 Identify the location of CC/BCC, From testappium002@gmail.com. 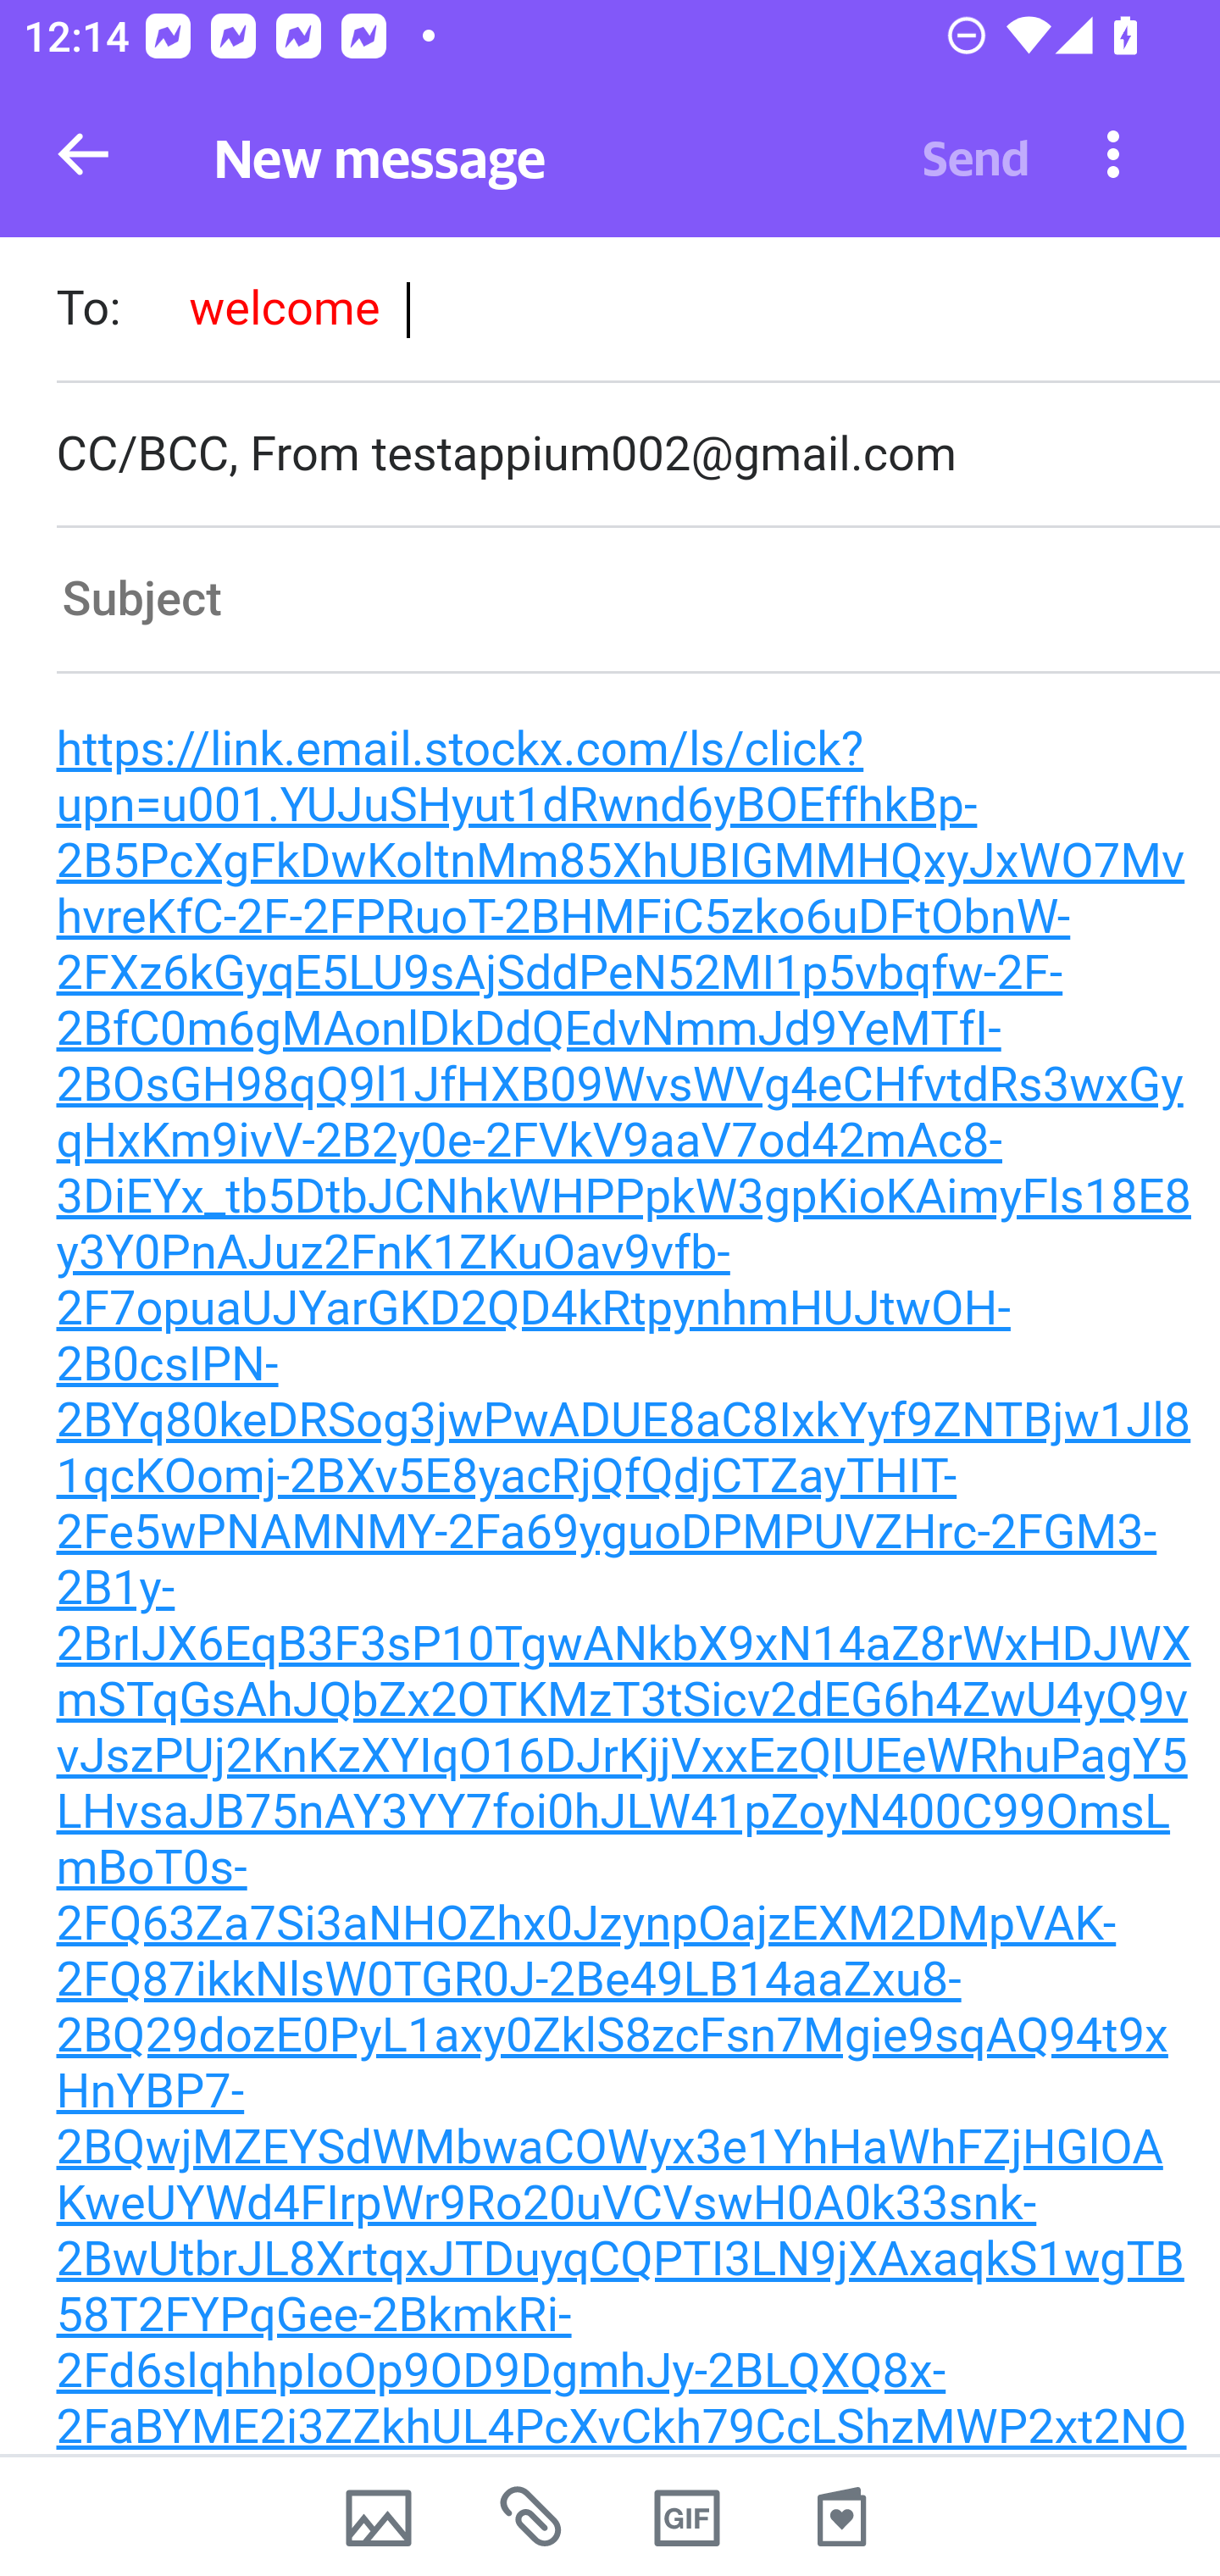
(637, 454).